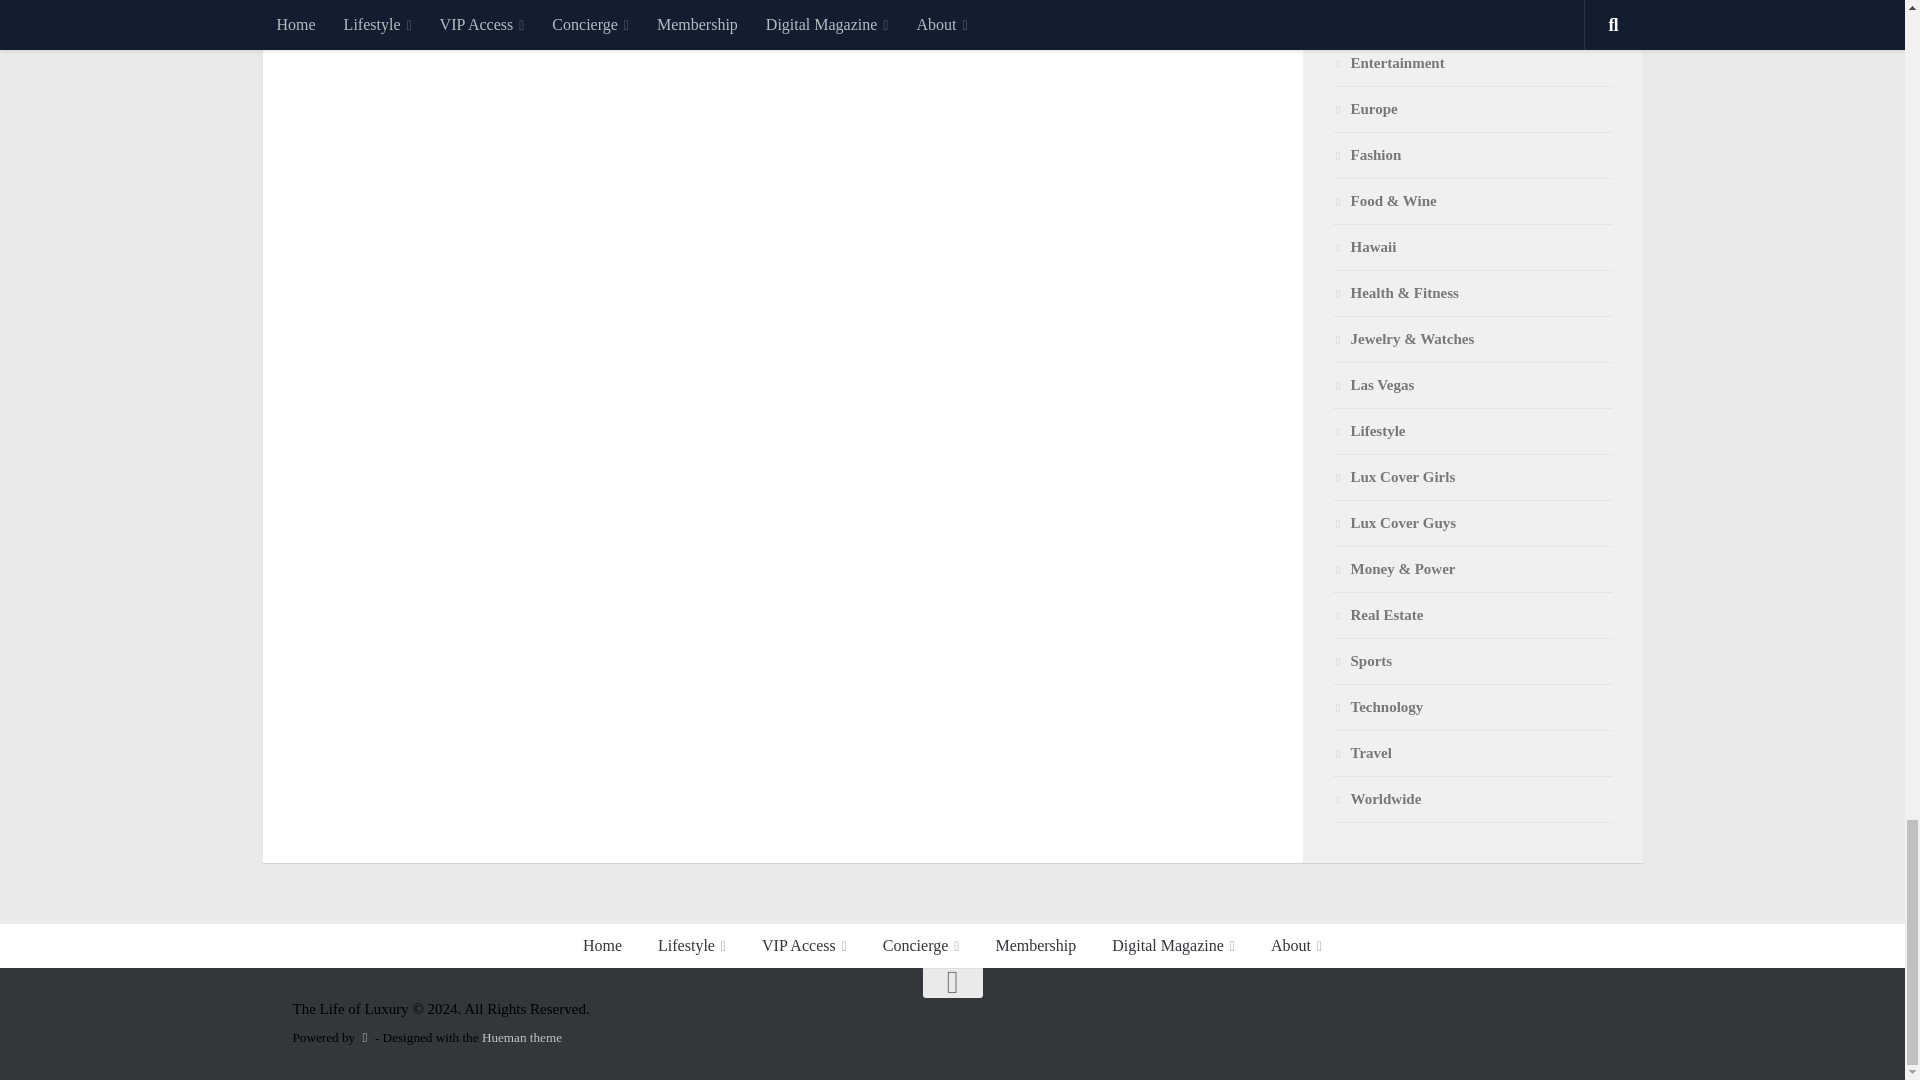 This screenshot has width=1920, height=1080. Describe the element at coordinates (522, 1038) in the screenshot. I see `Hueman theme` at that location.